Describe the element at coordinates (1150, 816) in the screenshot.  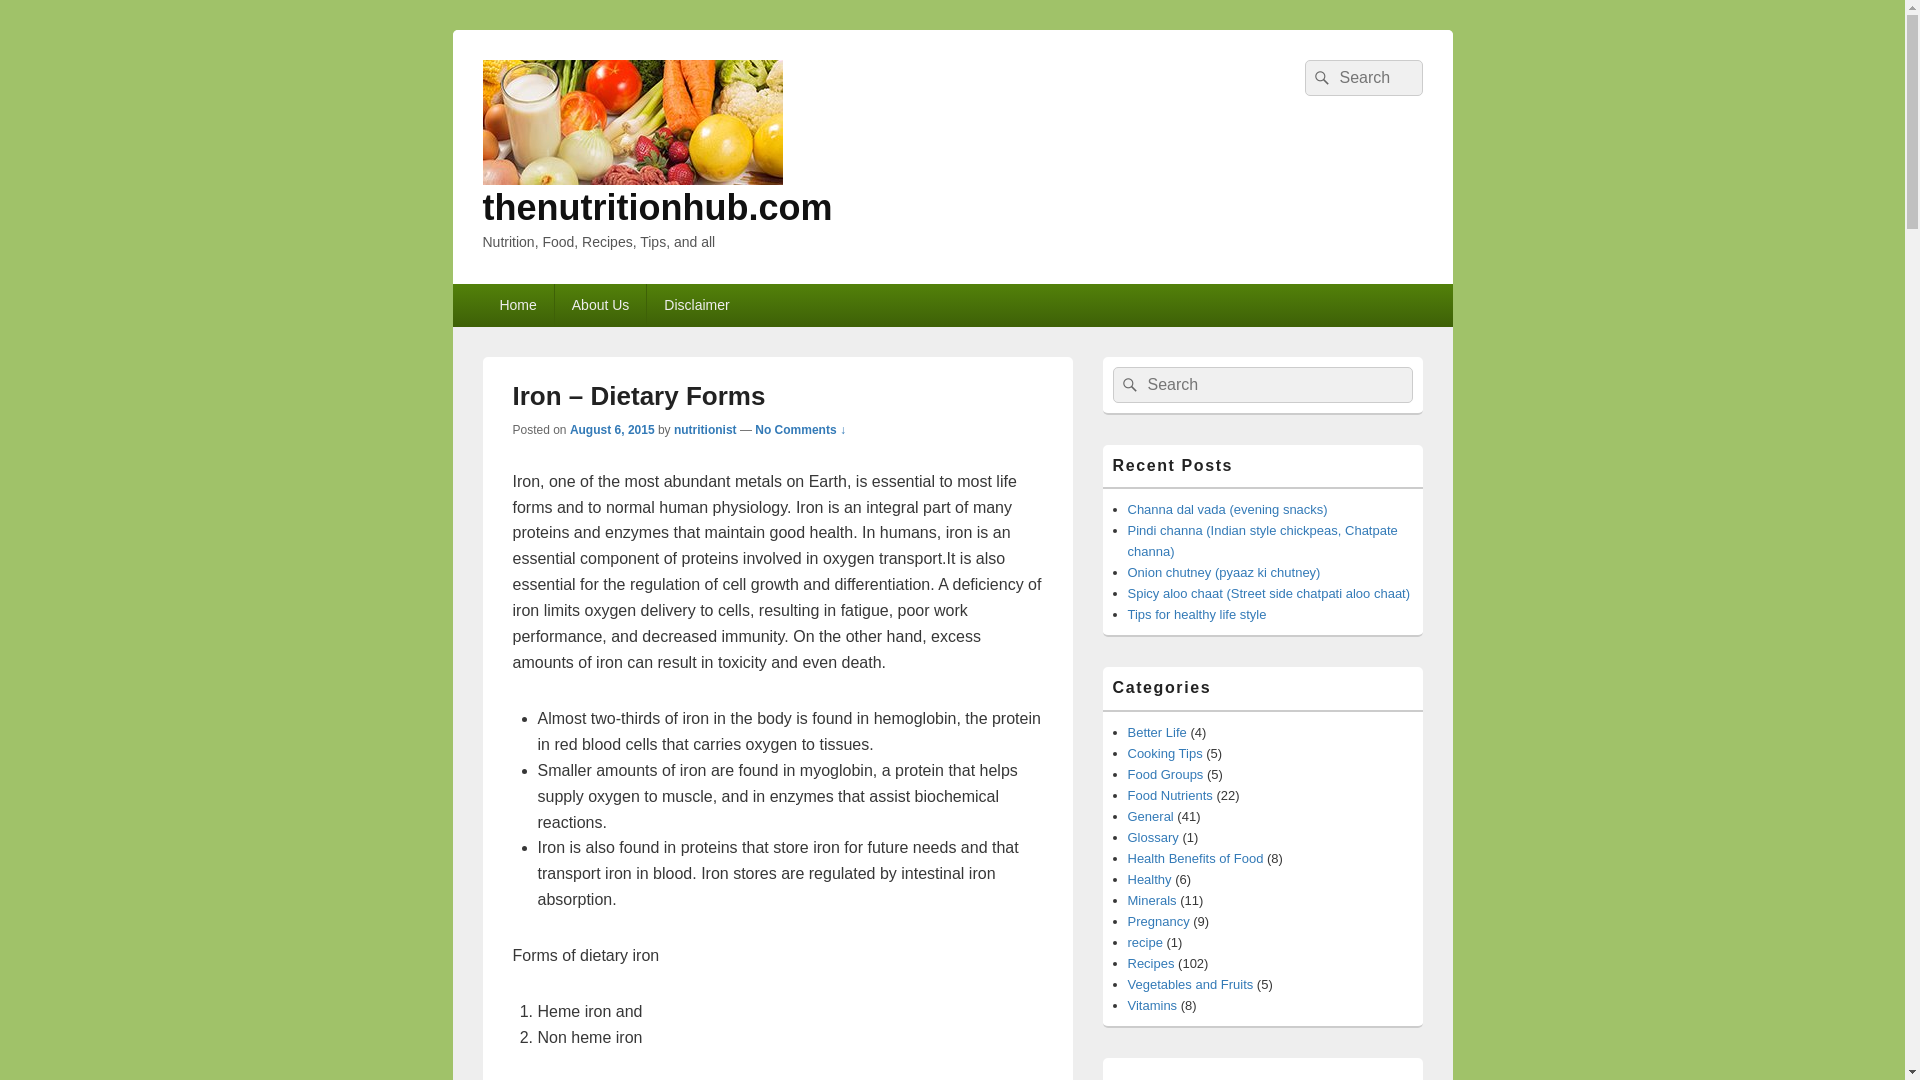
I see `General` at that location.